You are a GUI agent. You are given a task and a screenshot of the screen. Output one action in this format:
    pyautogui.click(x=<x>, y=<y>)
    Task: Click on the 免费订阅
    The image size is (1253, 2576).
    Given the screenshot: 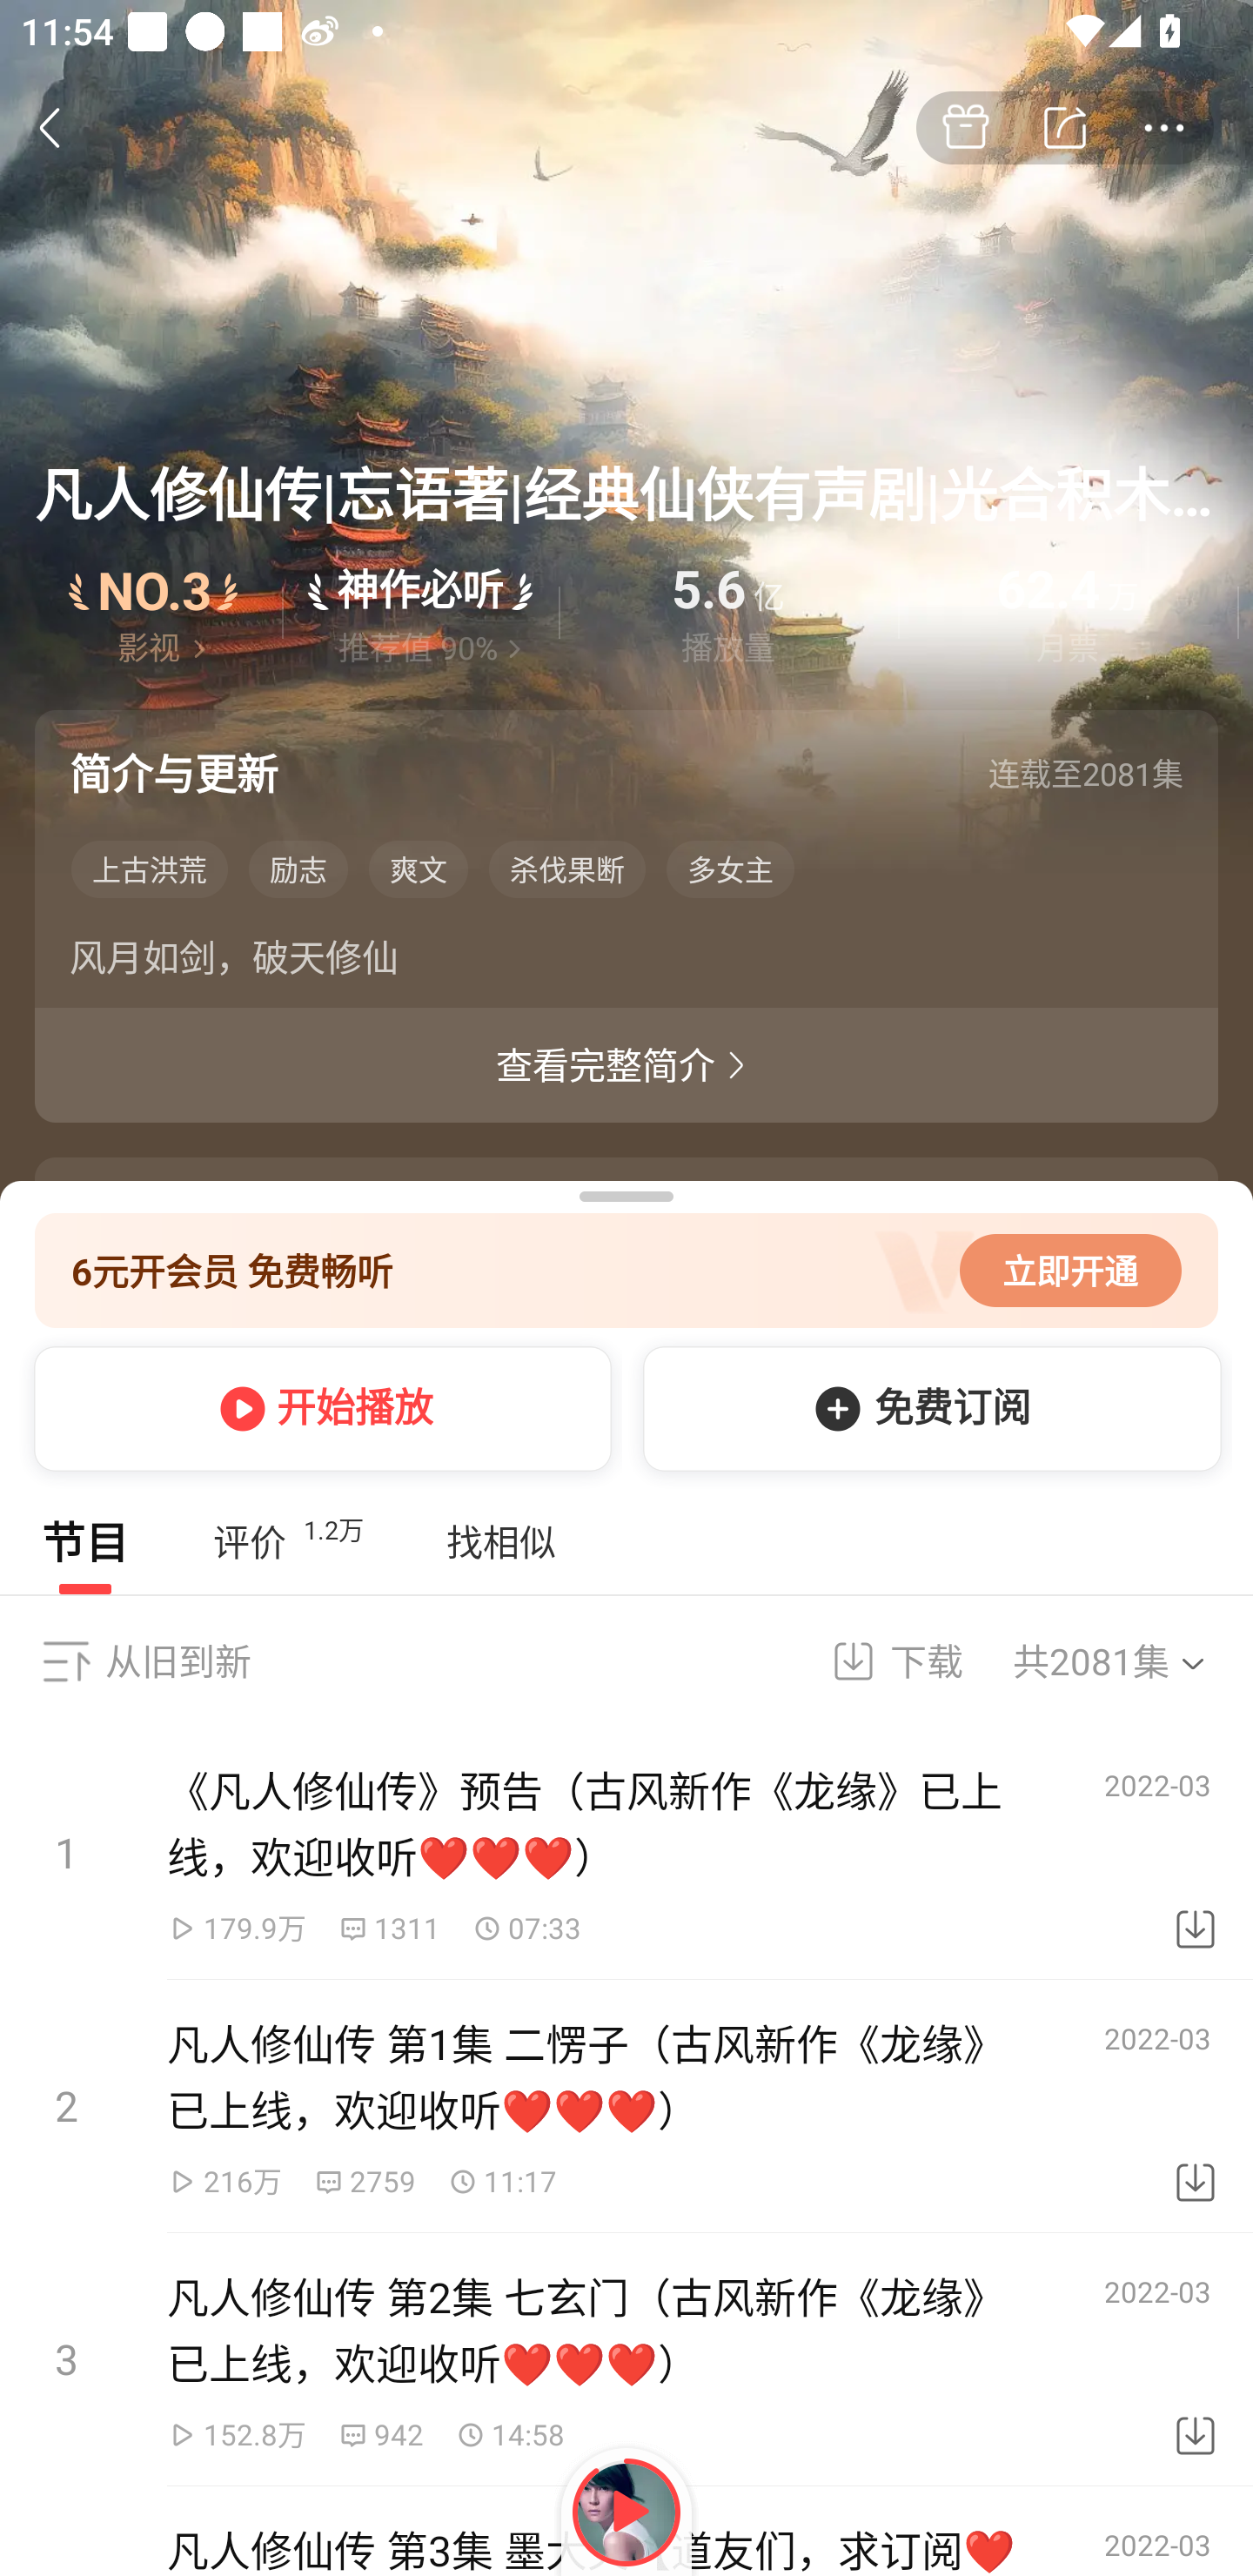 What is the action you would take?
    pyautogui.click(x=927, y=1408)
    